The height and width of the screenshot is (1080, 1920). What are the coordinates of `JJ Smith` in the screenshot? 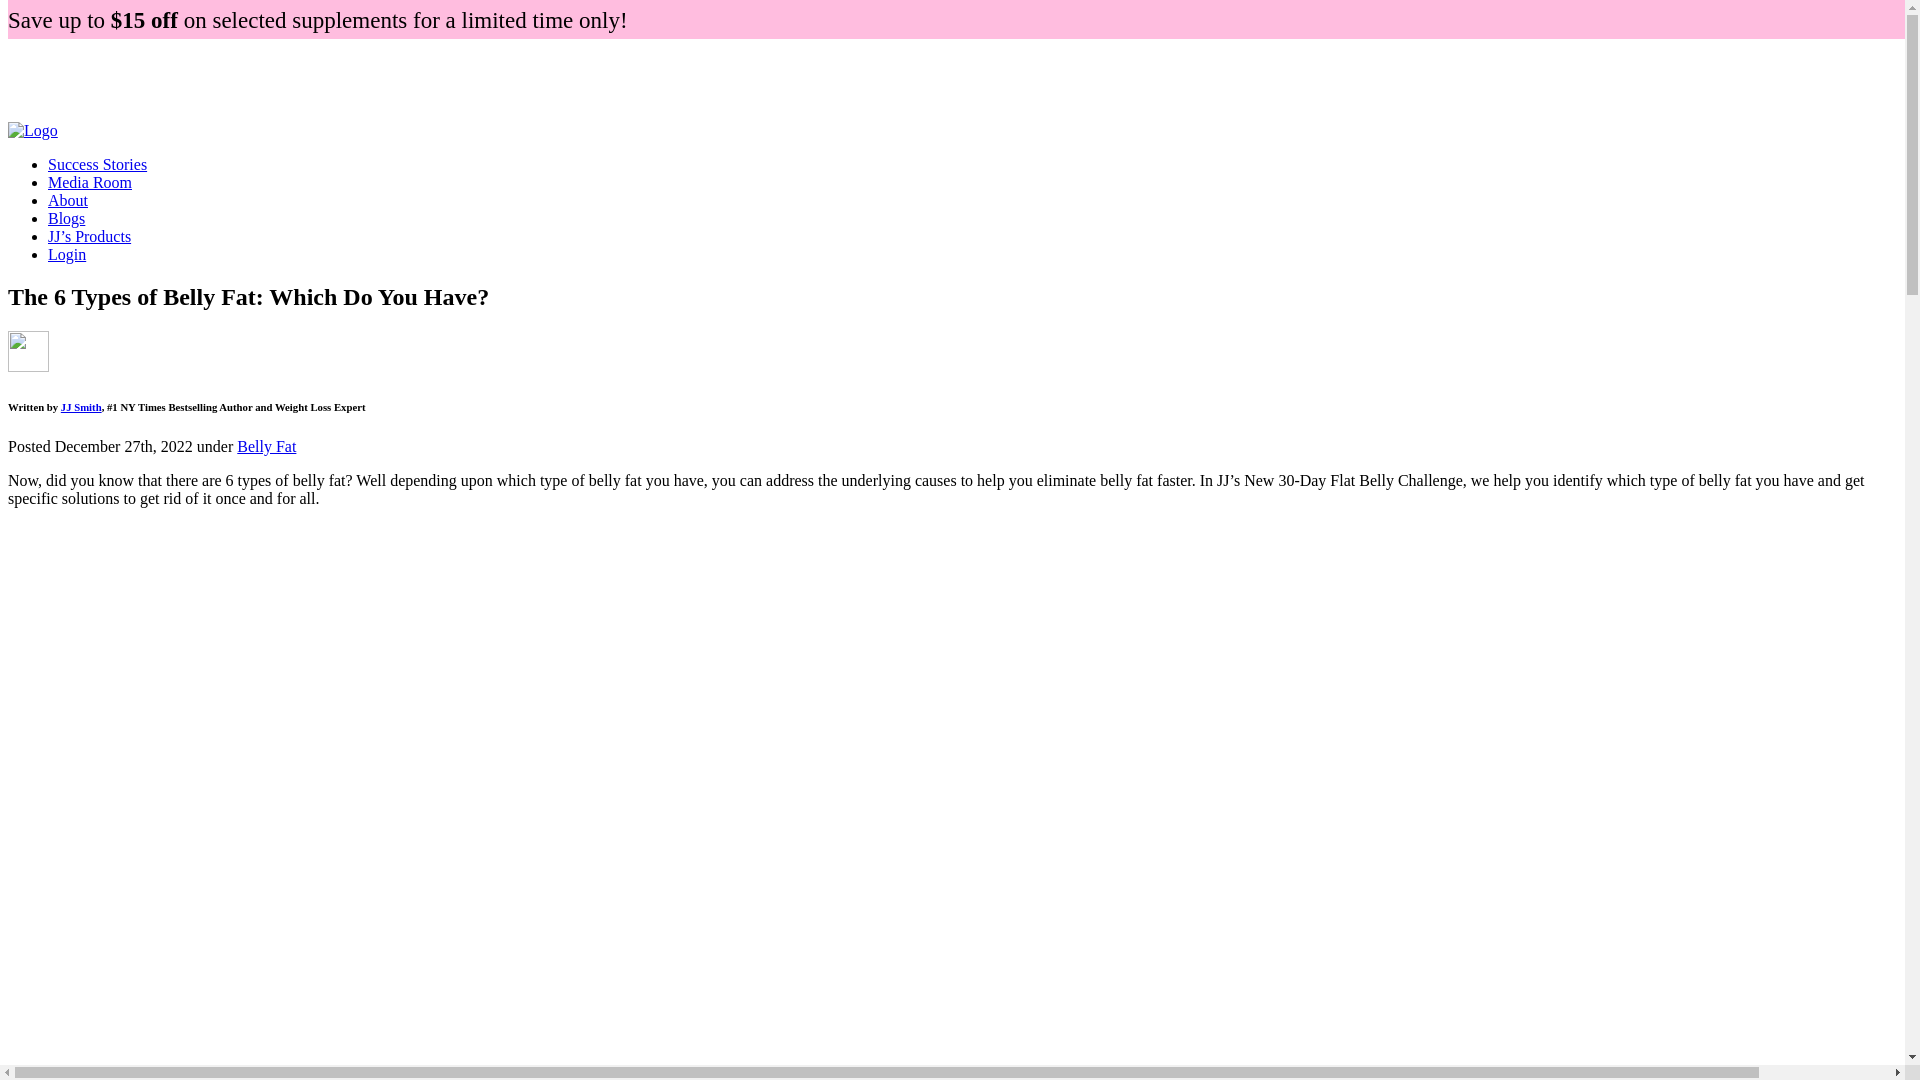 It's located at (81, 406).